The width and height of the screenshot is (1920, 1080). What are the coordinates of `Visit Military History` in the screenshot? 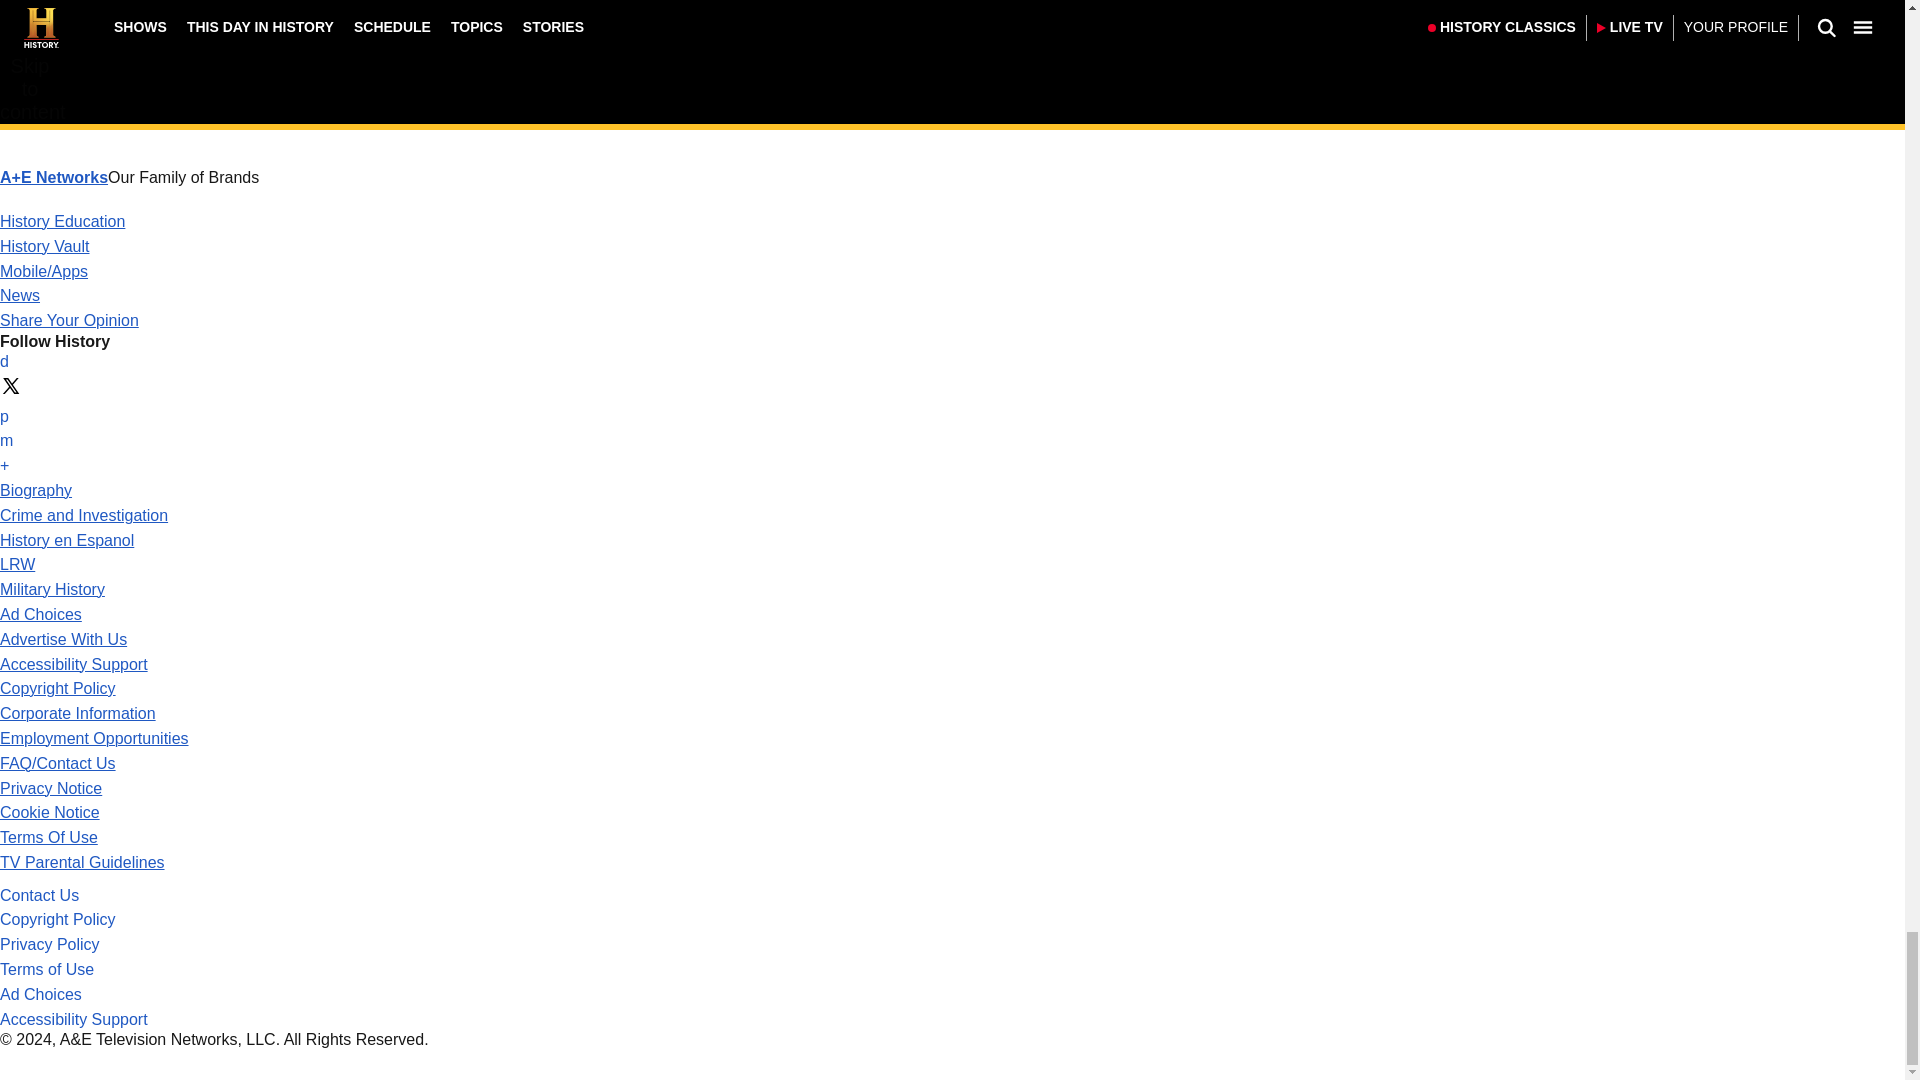 It's located at (52, 590).